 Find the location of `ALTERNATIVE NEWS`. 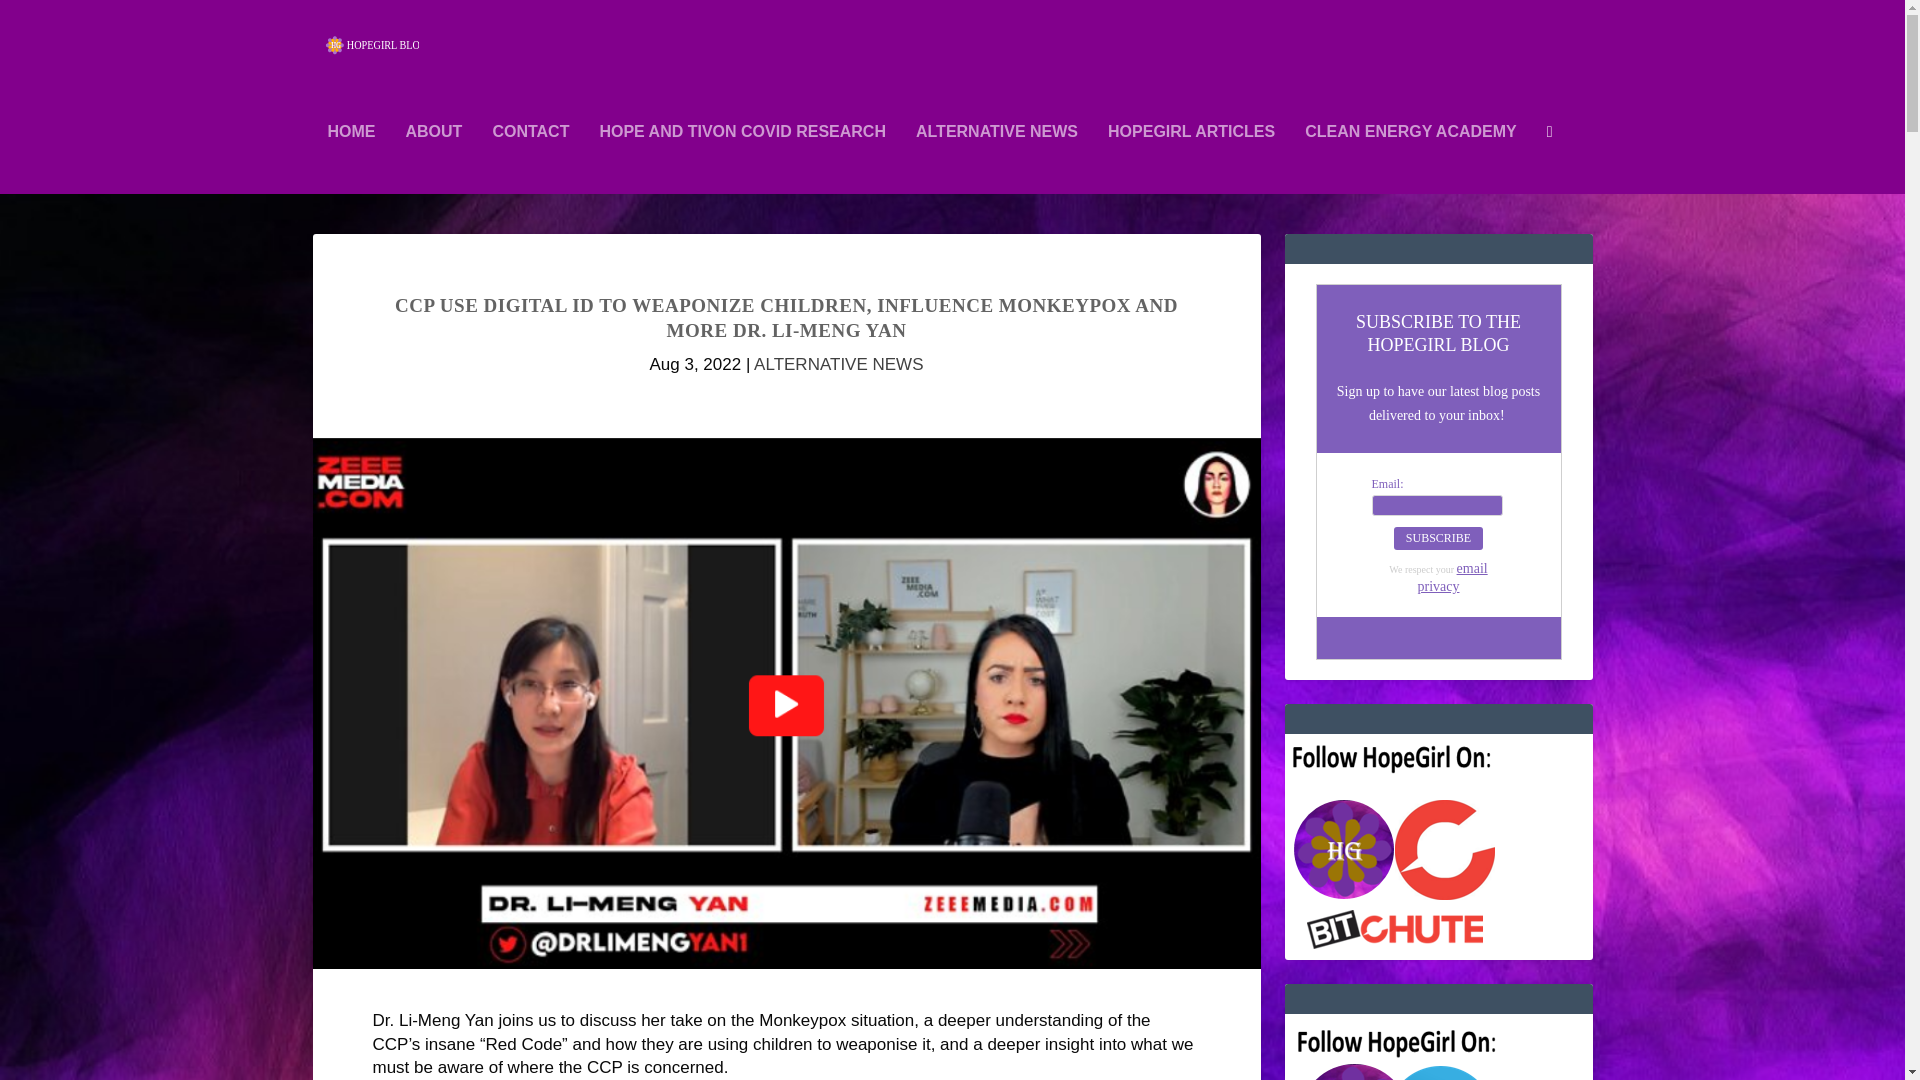

ALTERNATIVE NEWS is located at coordinates (838, 364).